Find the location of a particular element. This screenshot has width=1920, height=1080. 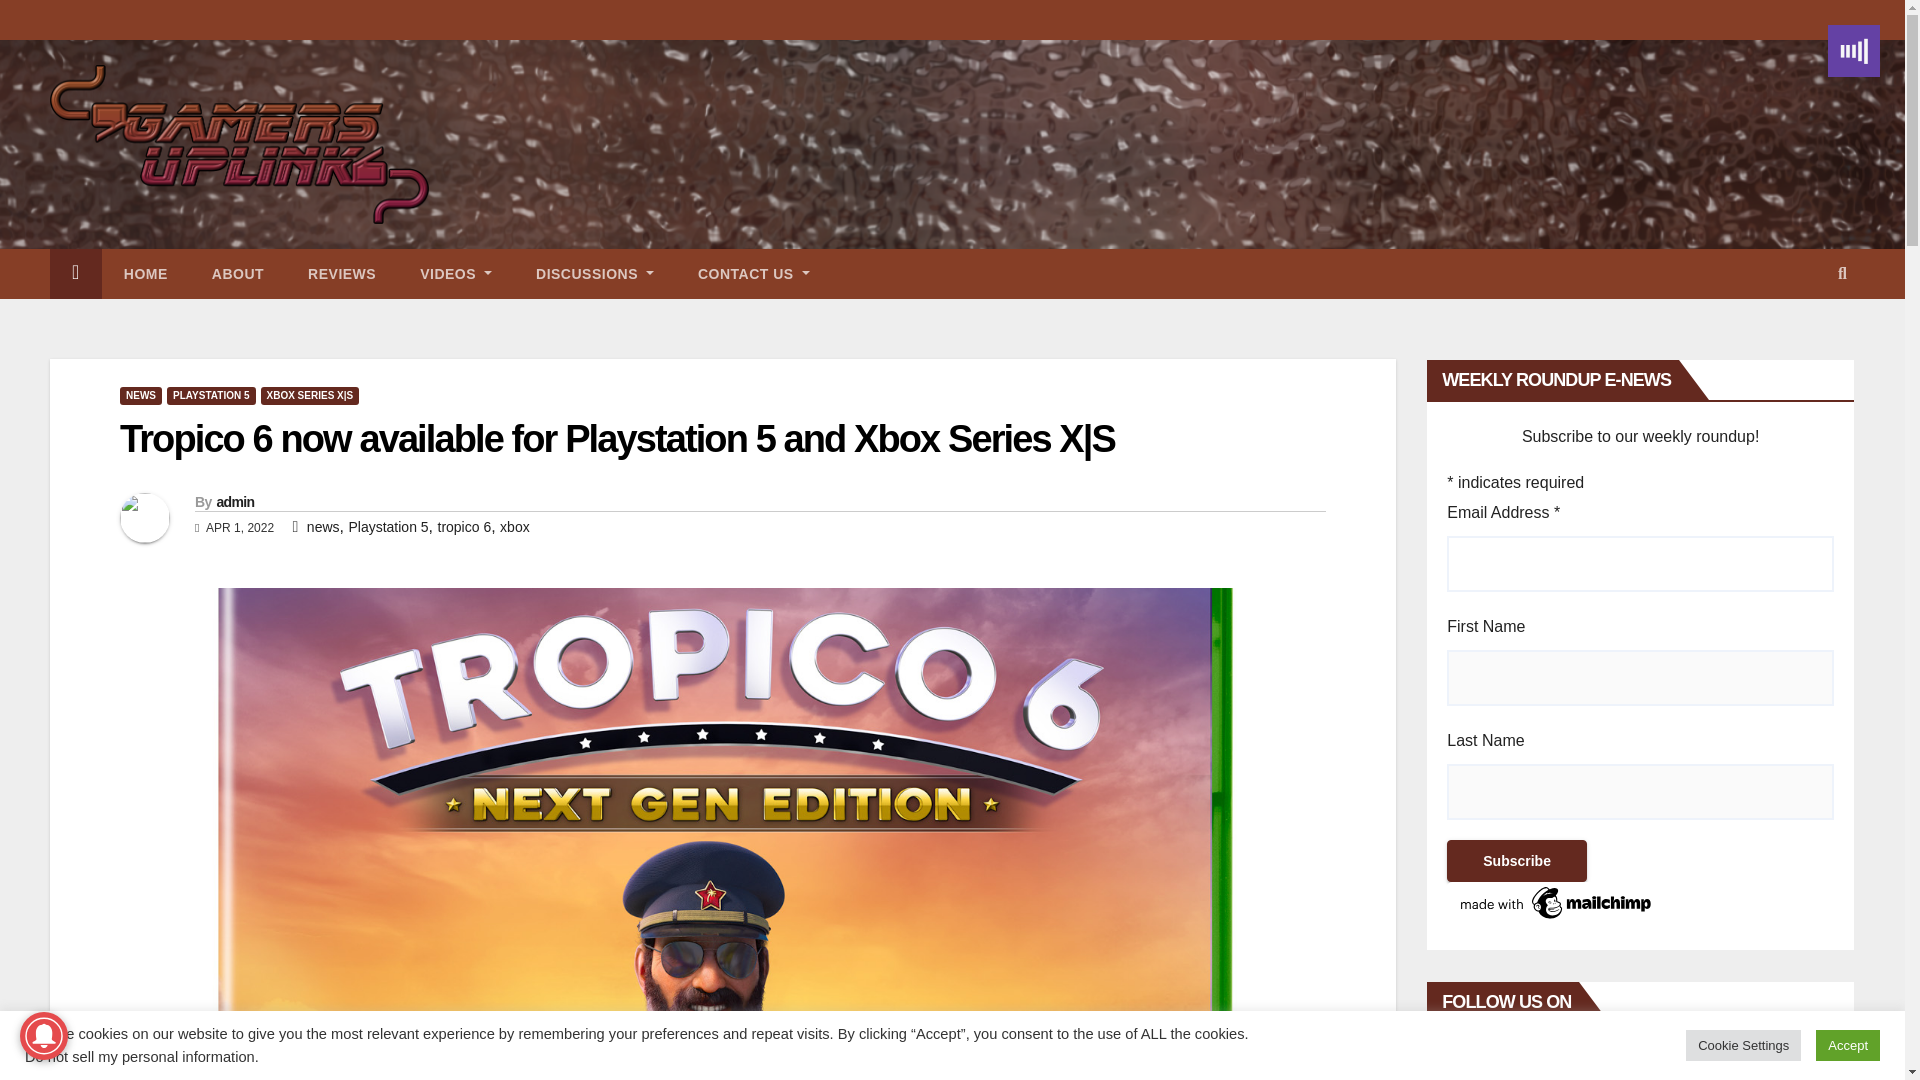

Advertisement is located at coordinates (857, 144).